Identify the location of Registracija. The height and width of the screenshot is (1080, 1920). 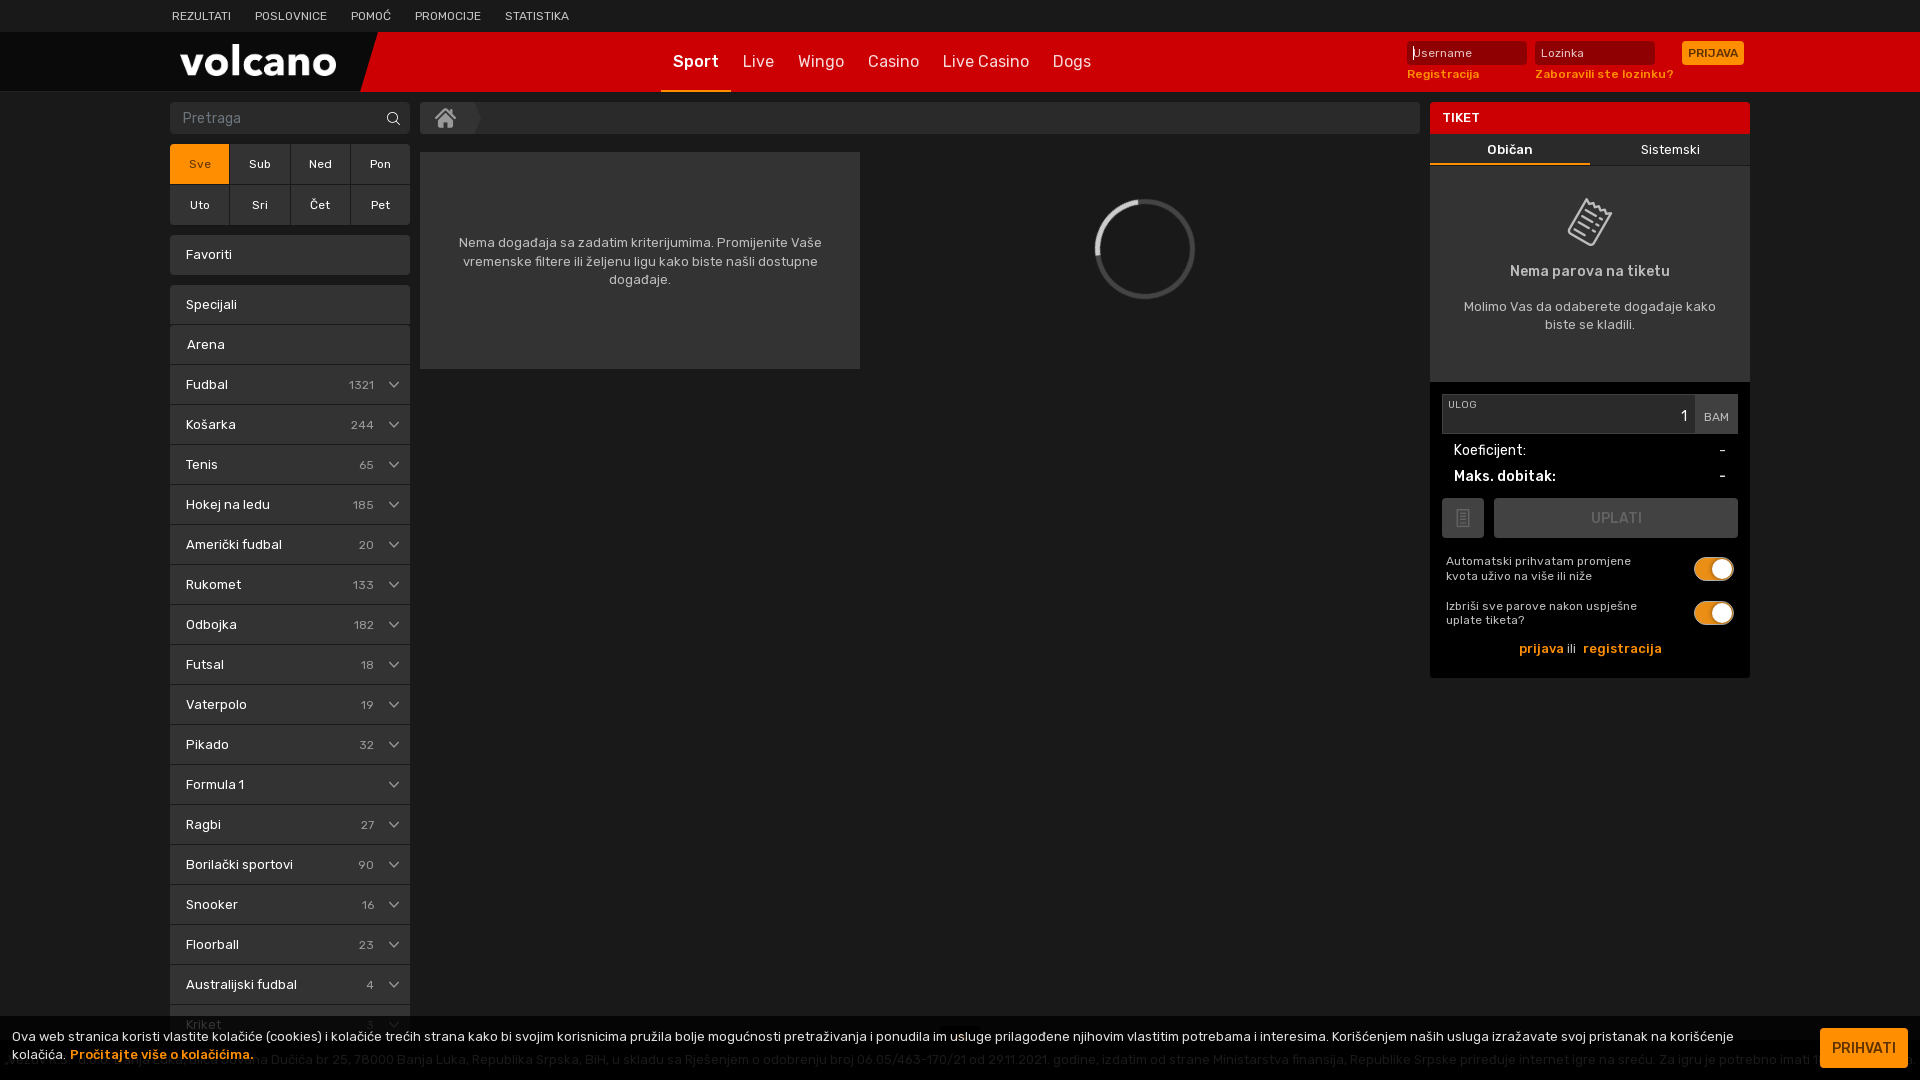
(1443, 74).